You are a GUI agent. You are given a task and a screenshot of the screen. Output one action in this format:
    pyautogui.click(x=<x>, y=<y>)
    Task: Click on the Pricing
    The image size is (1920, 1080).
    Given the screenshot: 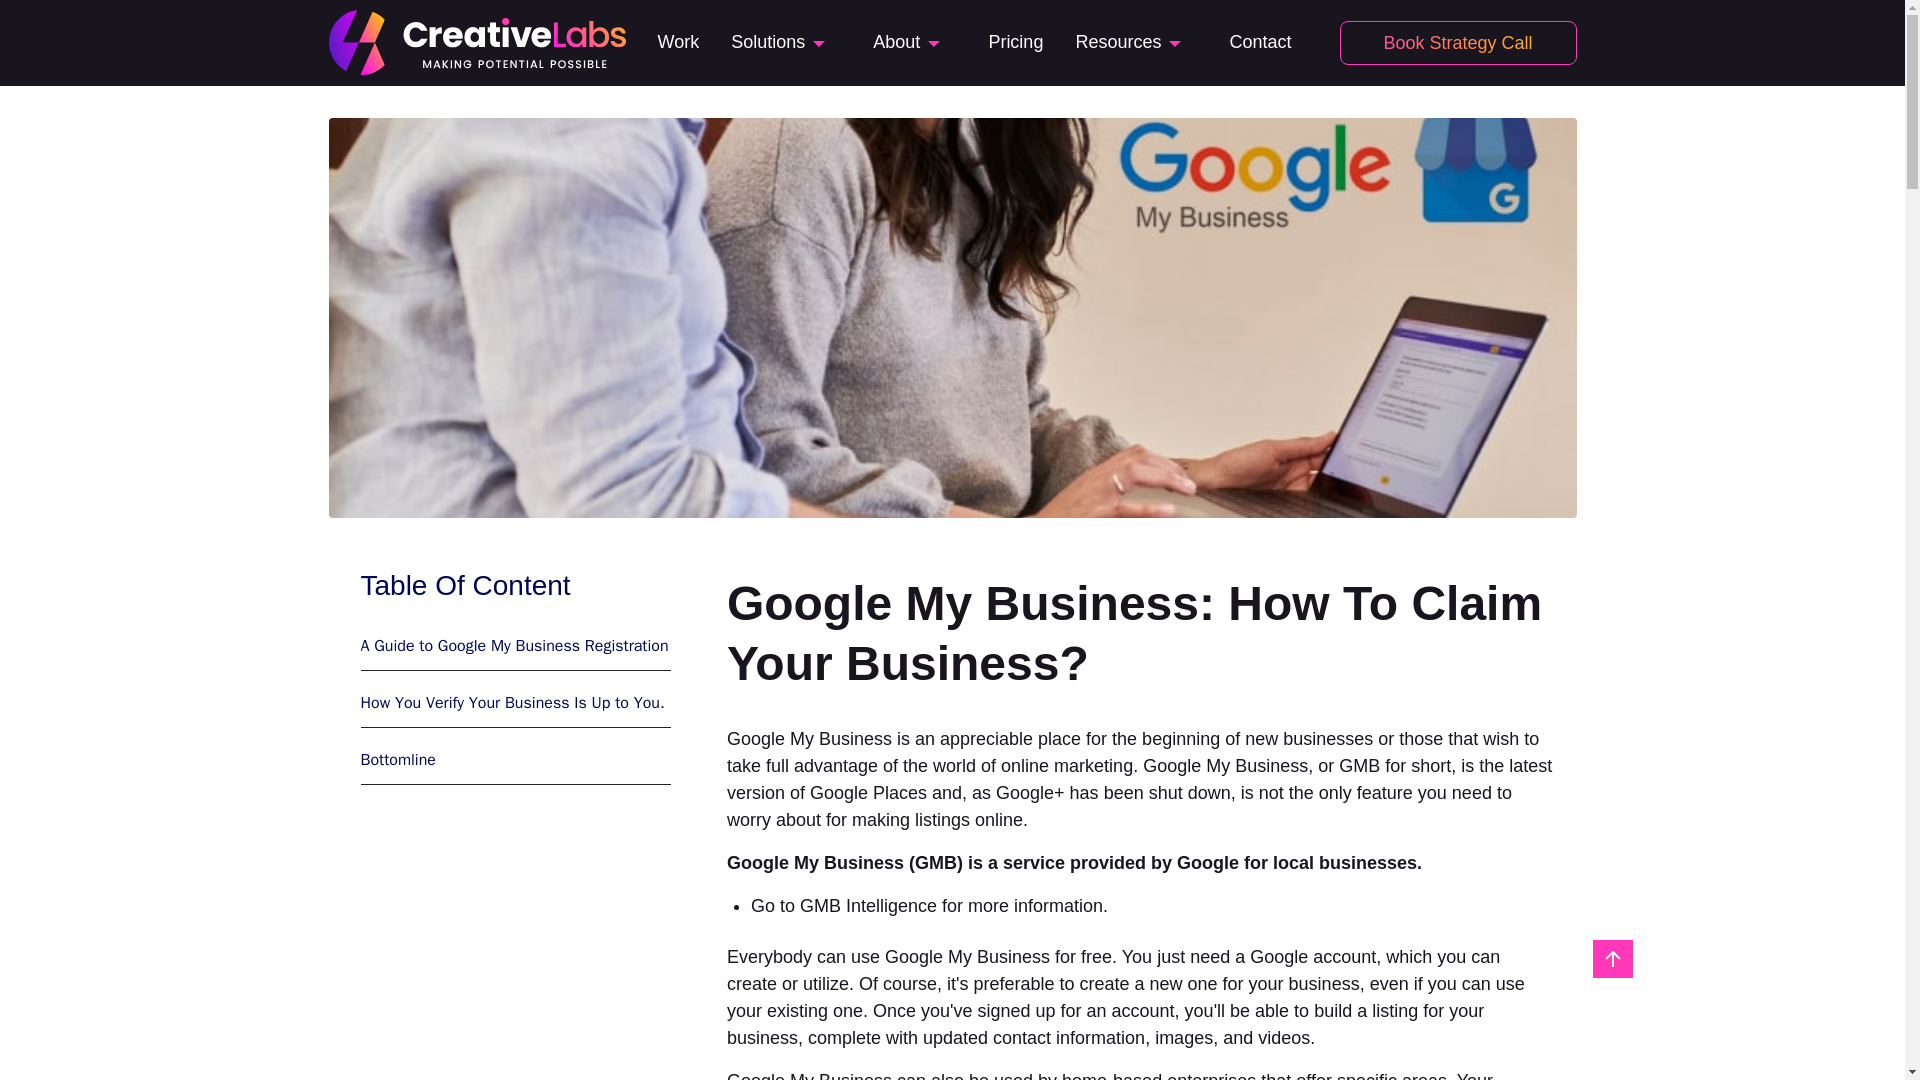 What is the action you would take?
    pyautogui.click(x=1015, y=42)
    